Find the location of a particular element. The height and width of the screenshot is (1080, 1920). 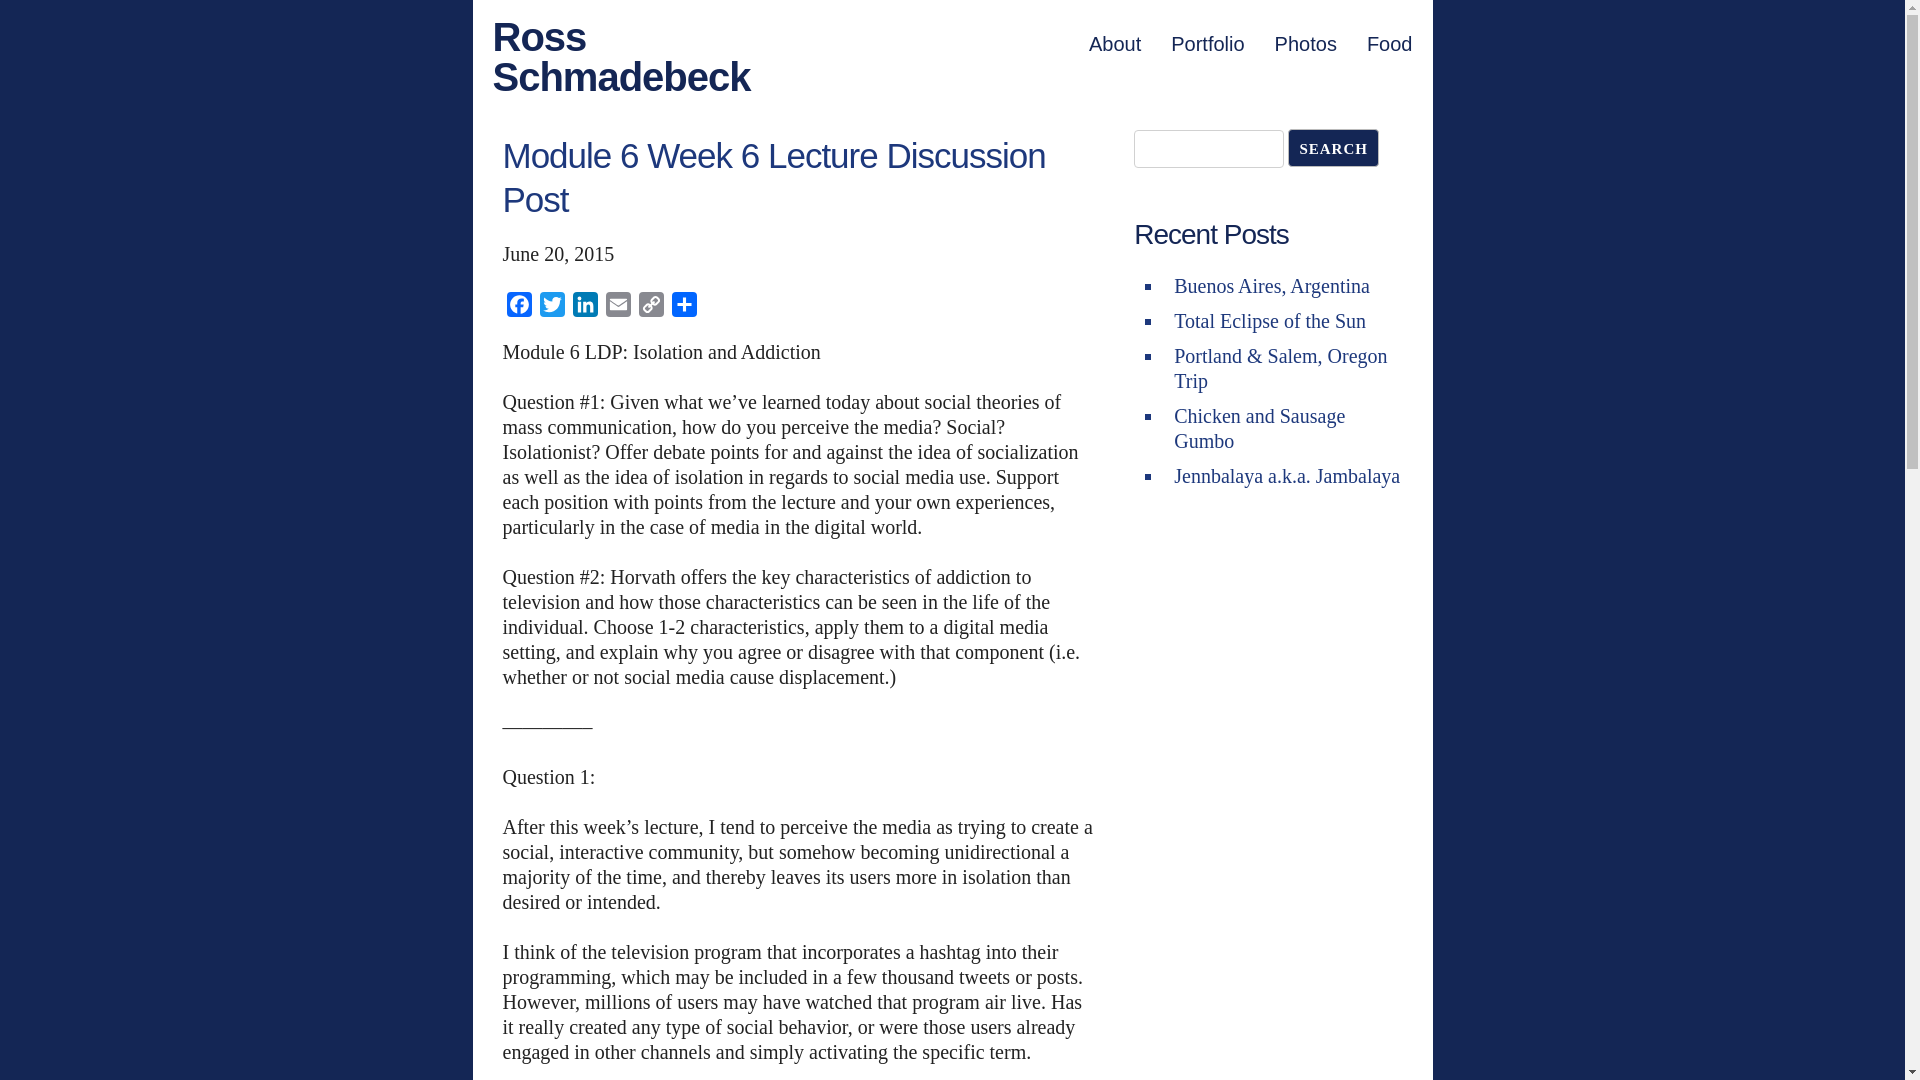

Portfolio is located at coordinates (1208, 44).